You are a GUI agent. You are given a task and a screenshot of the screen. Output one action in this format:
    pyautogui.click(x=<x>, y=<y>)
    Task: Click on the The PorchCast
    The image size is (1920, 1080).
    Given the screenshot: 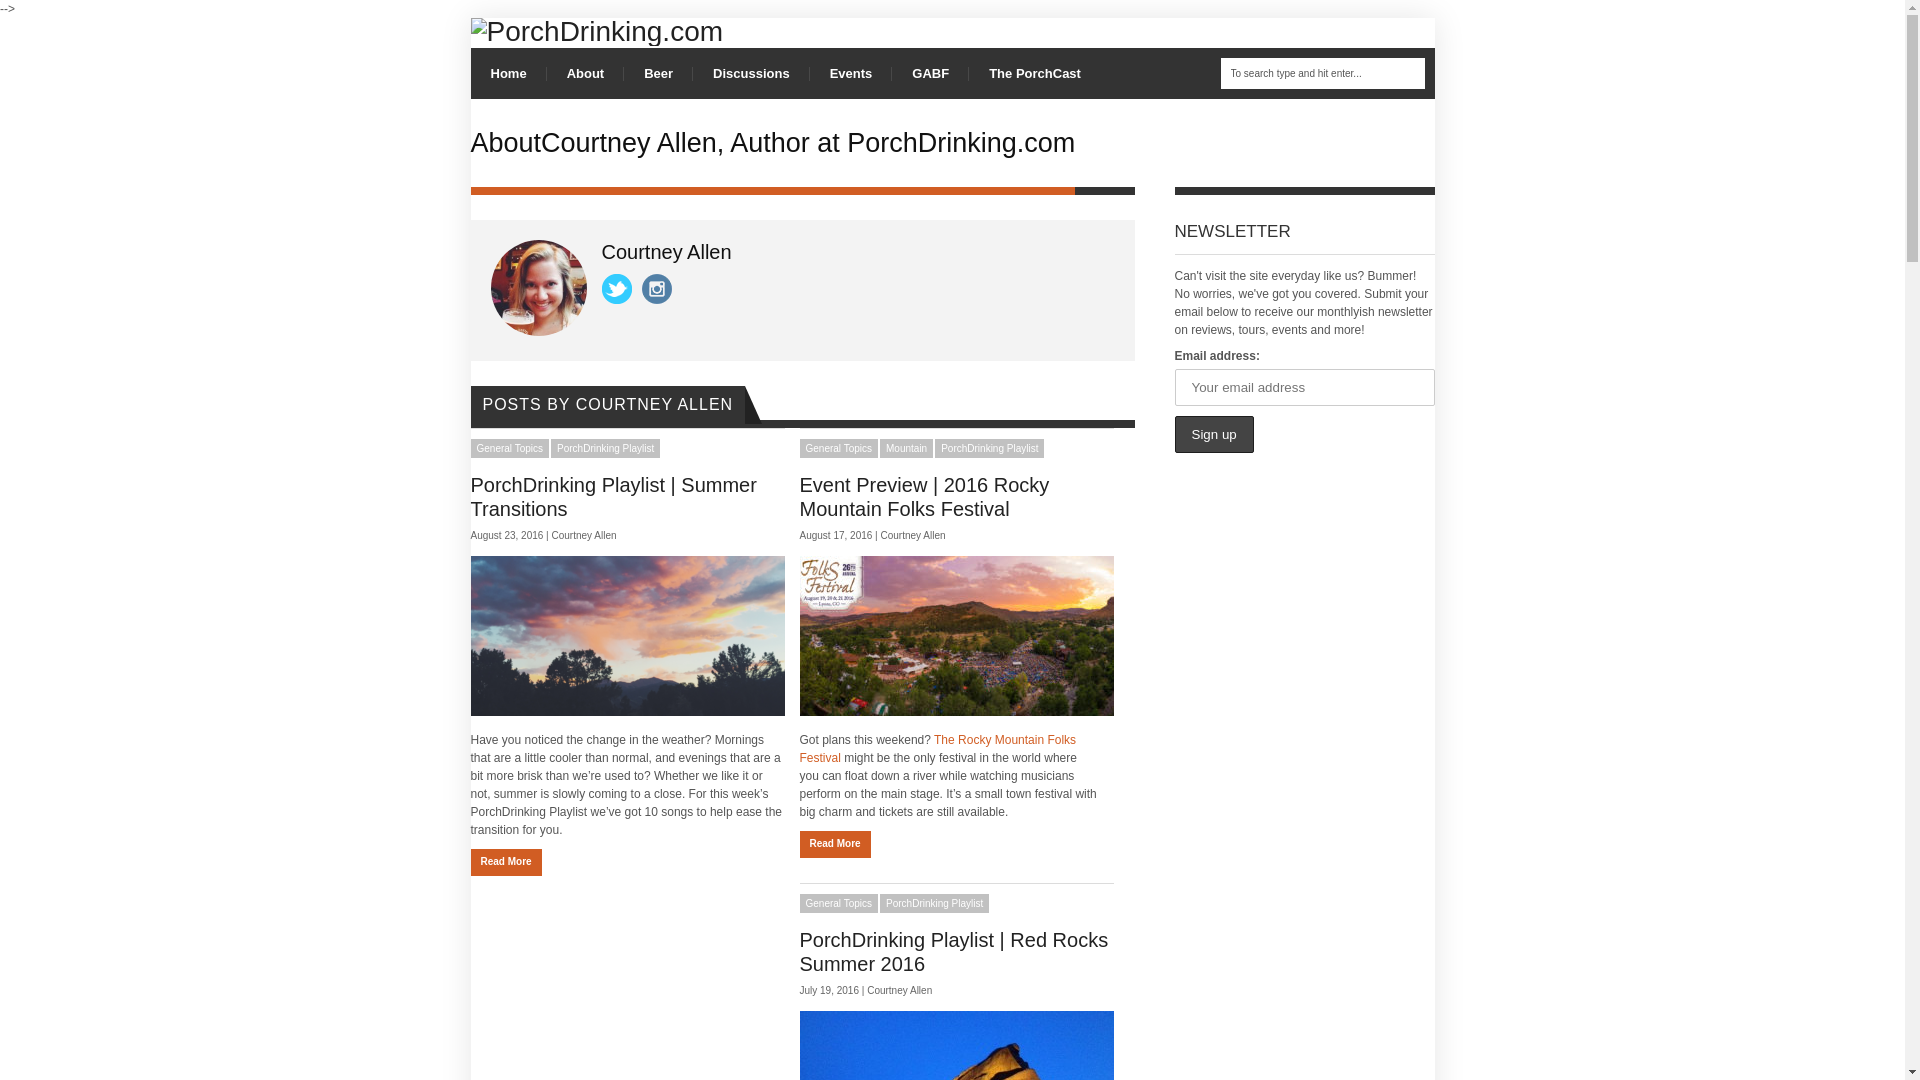 What is the action you would take?
    pyautogui.click(x=1034, y=73)
    